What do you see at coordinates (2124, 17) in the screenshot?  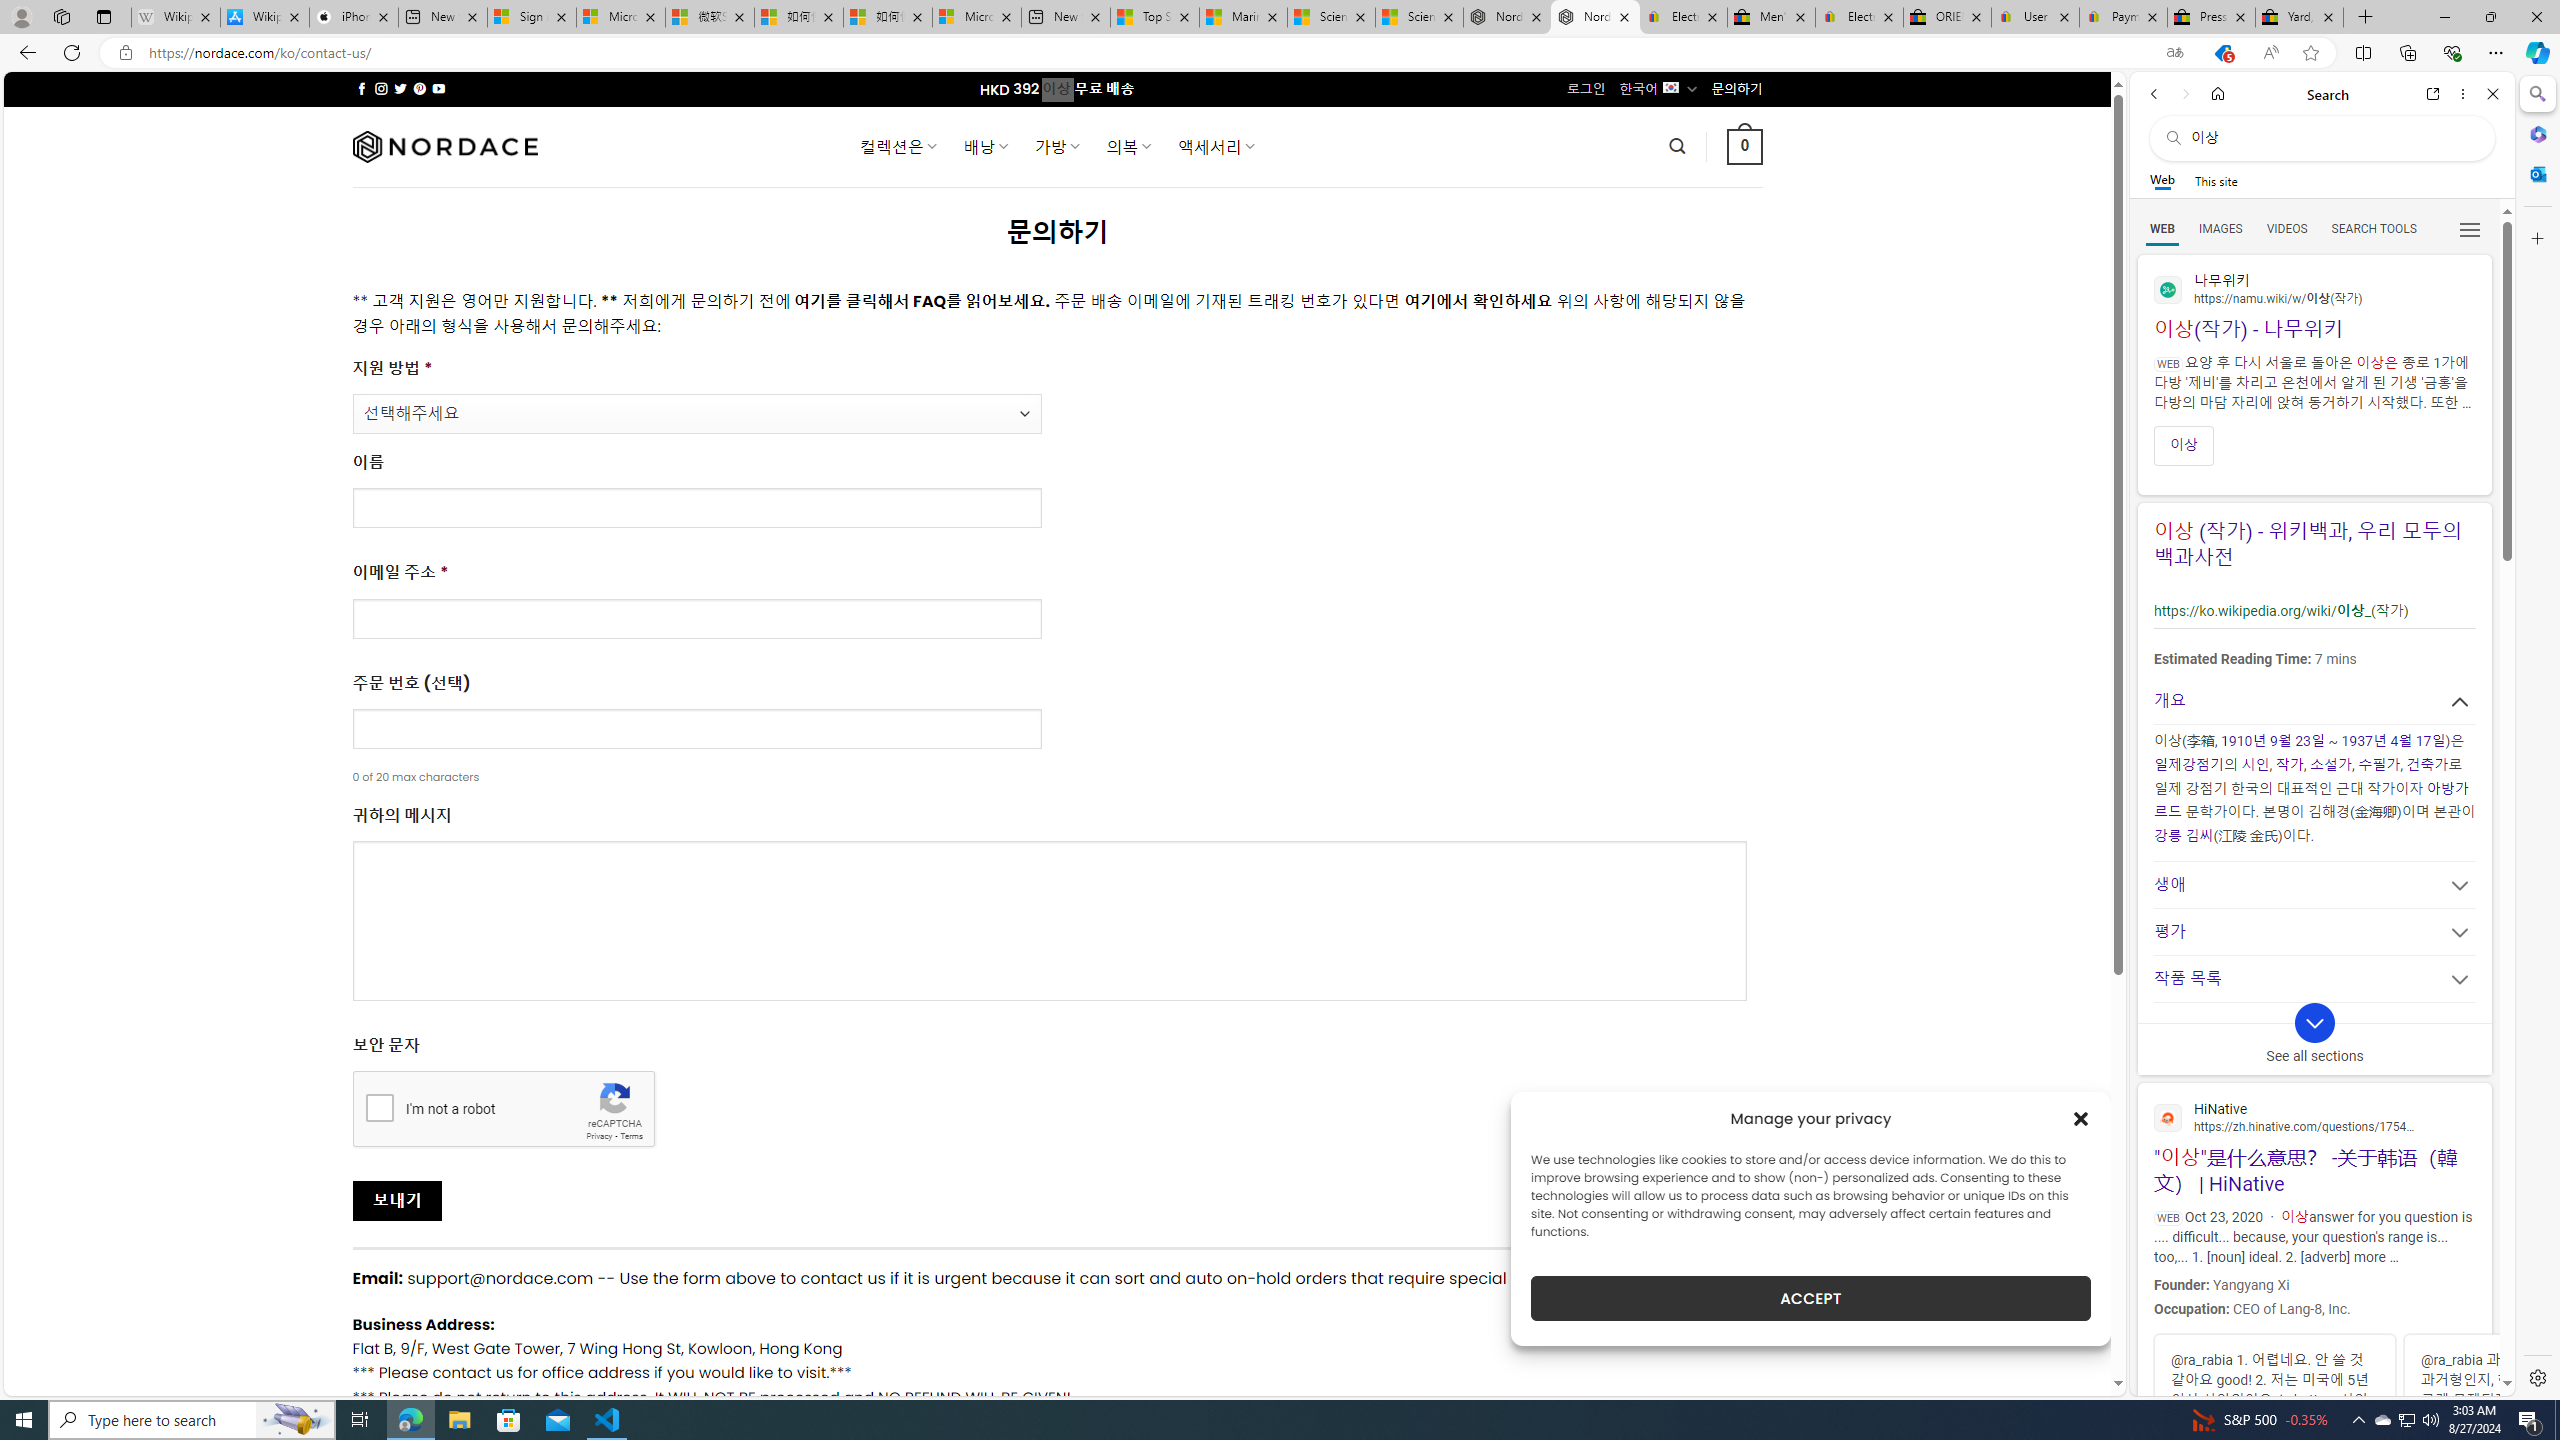 I see `Payments Terms of Use | eBay.com` at bounding box center [2124, 17].